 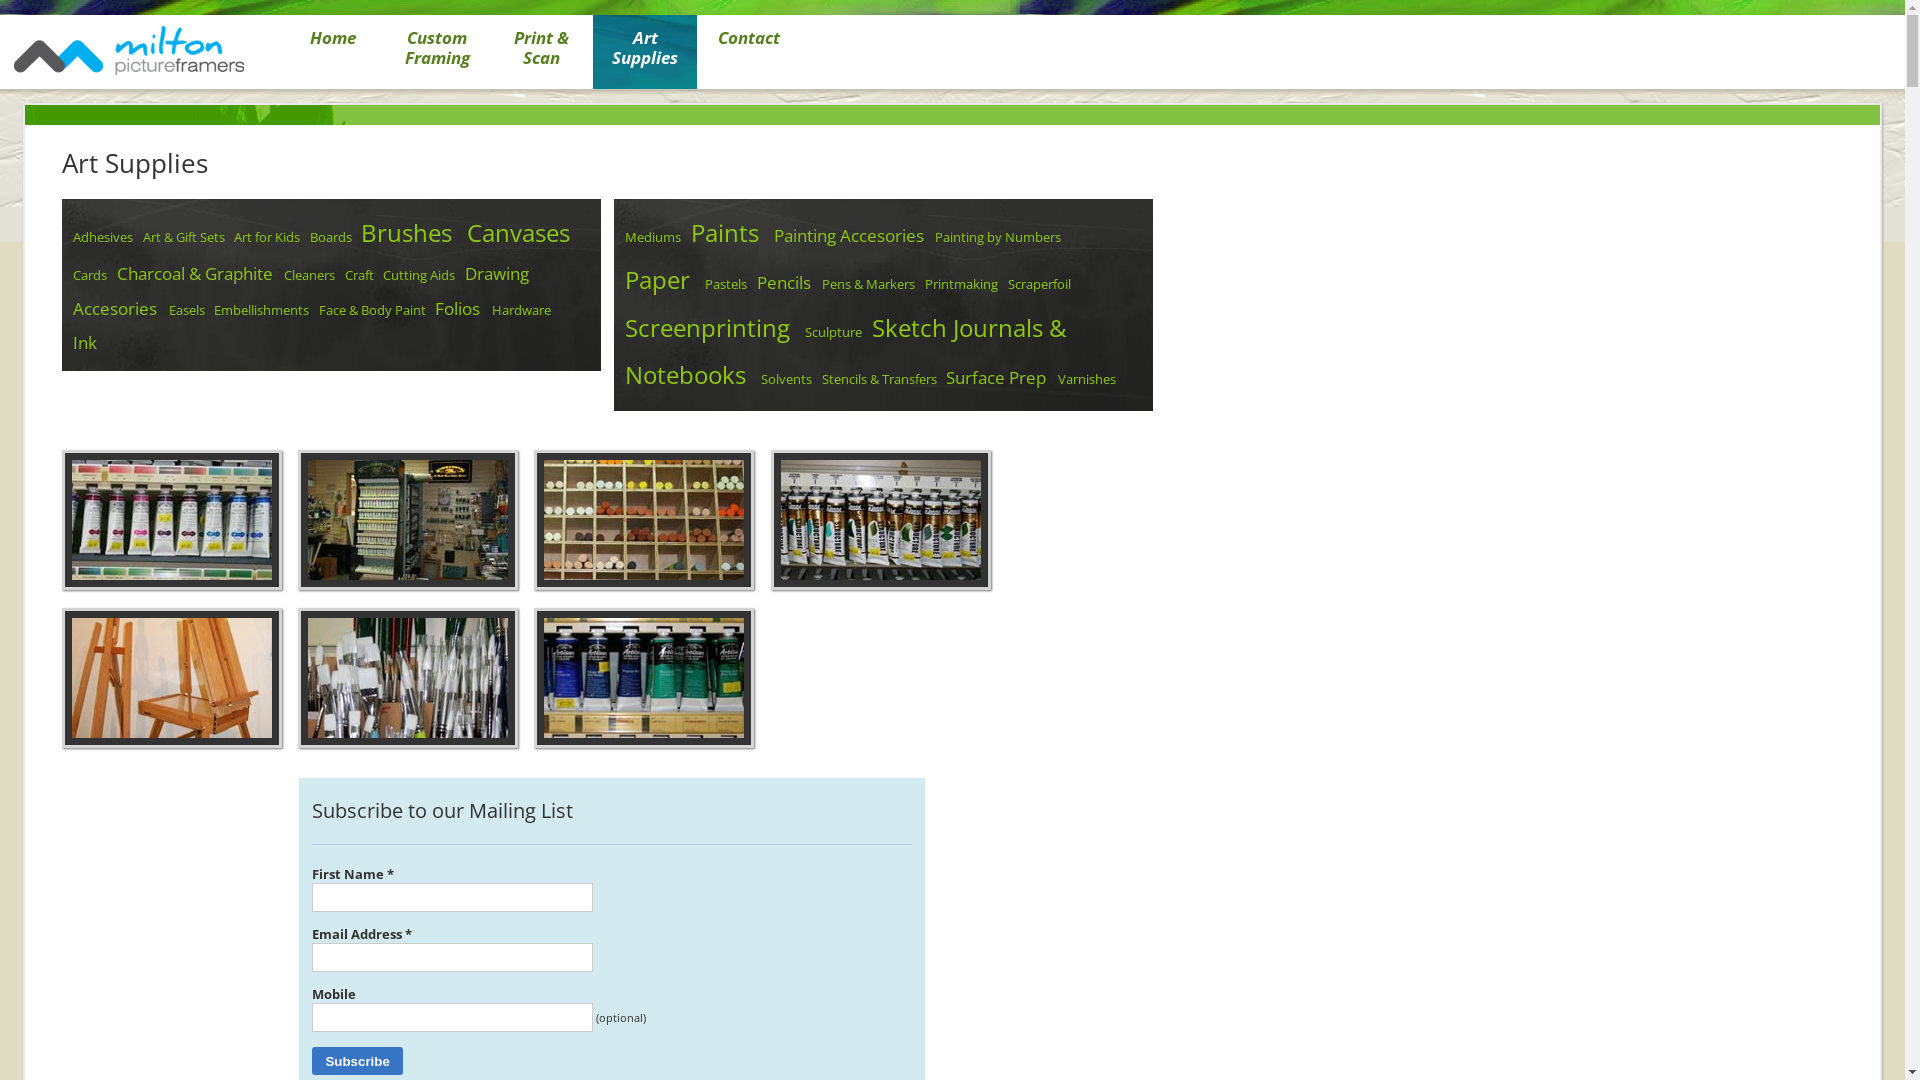 What do you see at coordinates (521, 310) in the screenshot?
I see `Hardware` at bounding box center [521, 310].